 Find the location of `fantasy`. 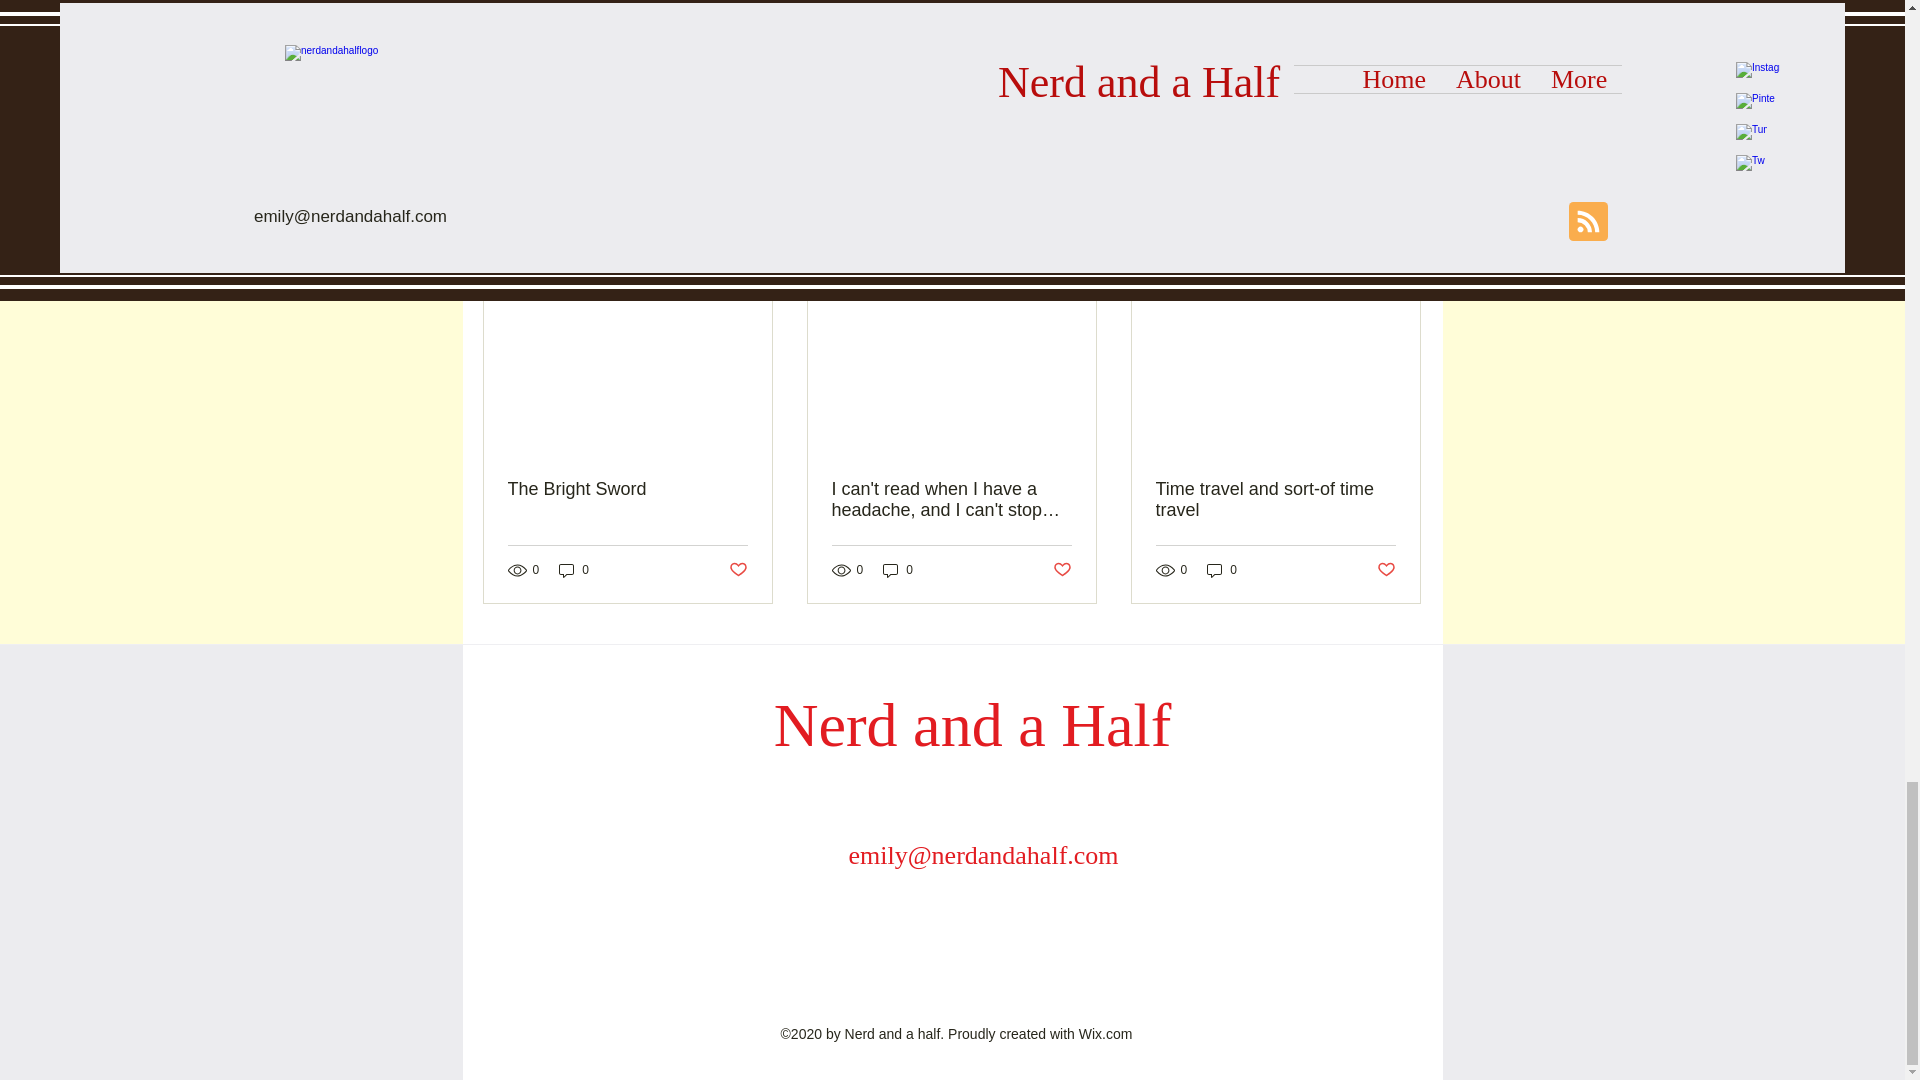

fantasy is located at coordinates (686, 14).